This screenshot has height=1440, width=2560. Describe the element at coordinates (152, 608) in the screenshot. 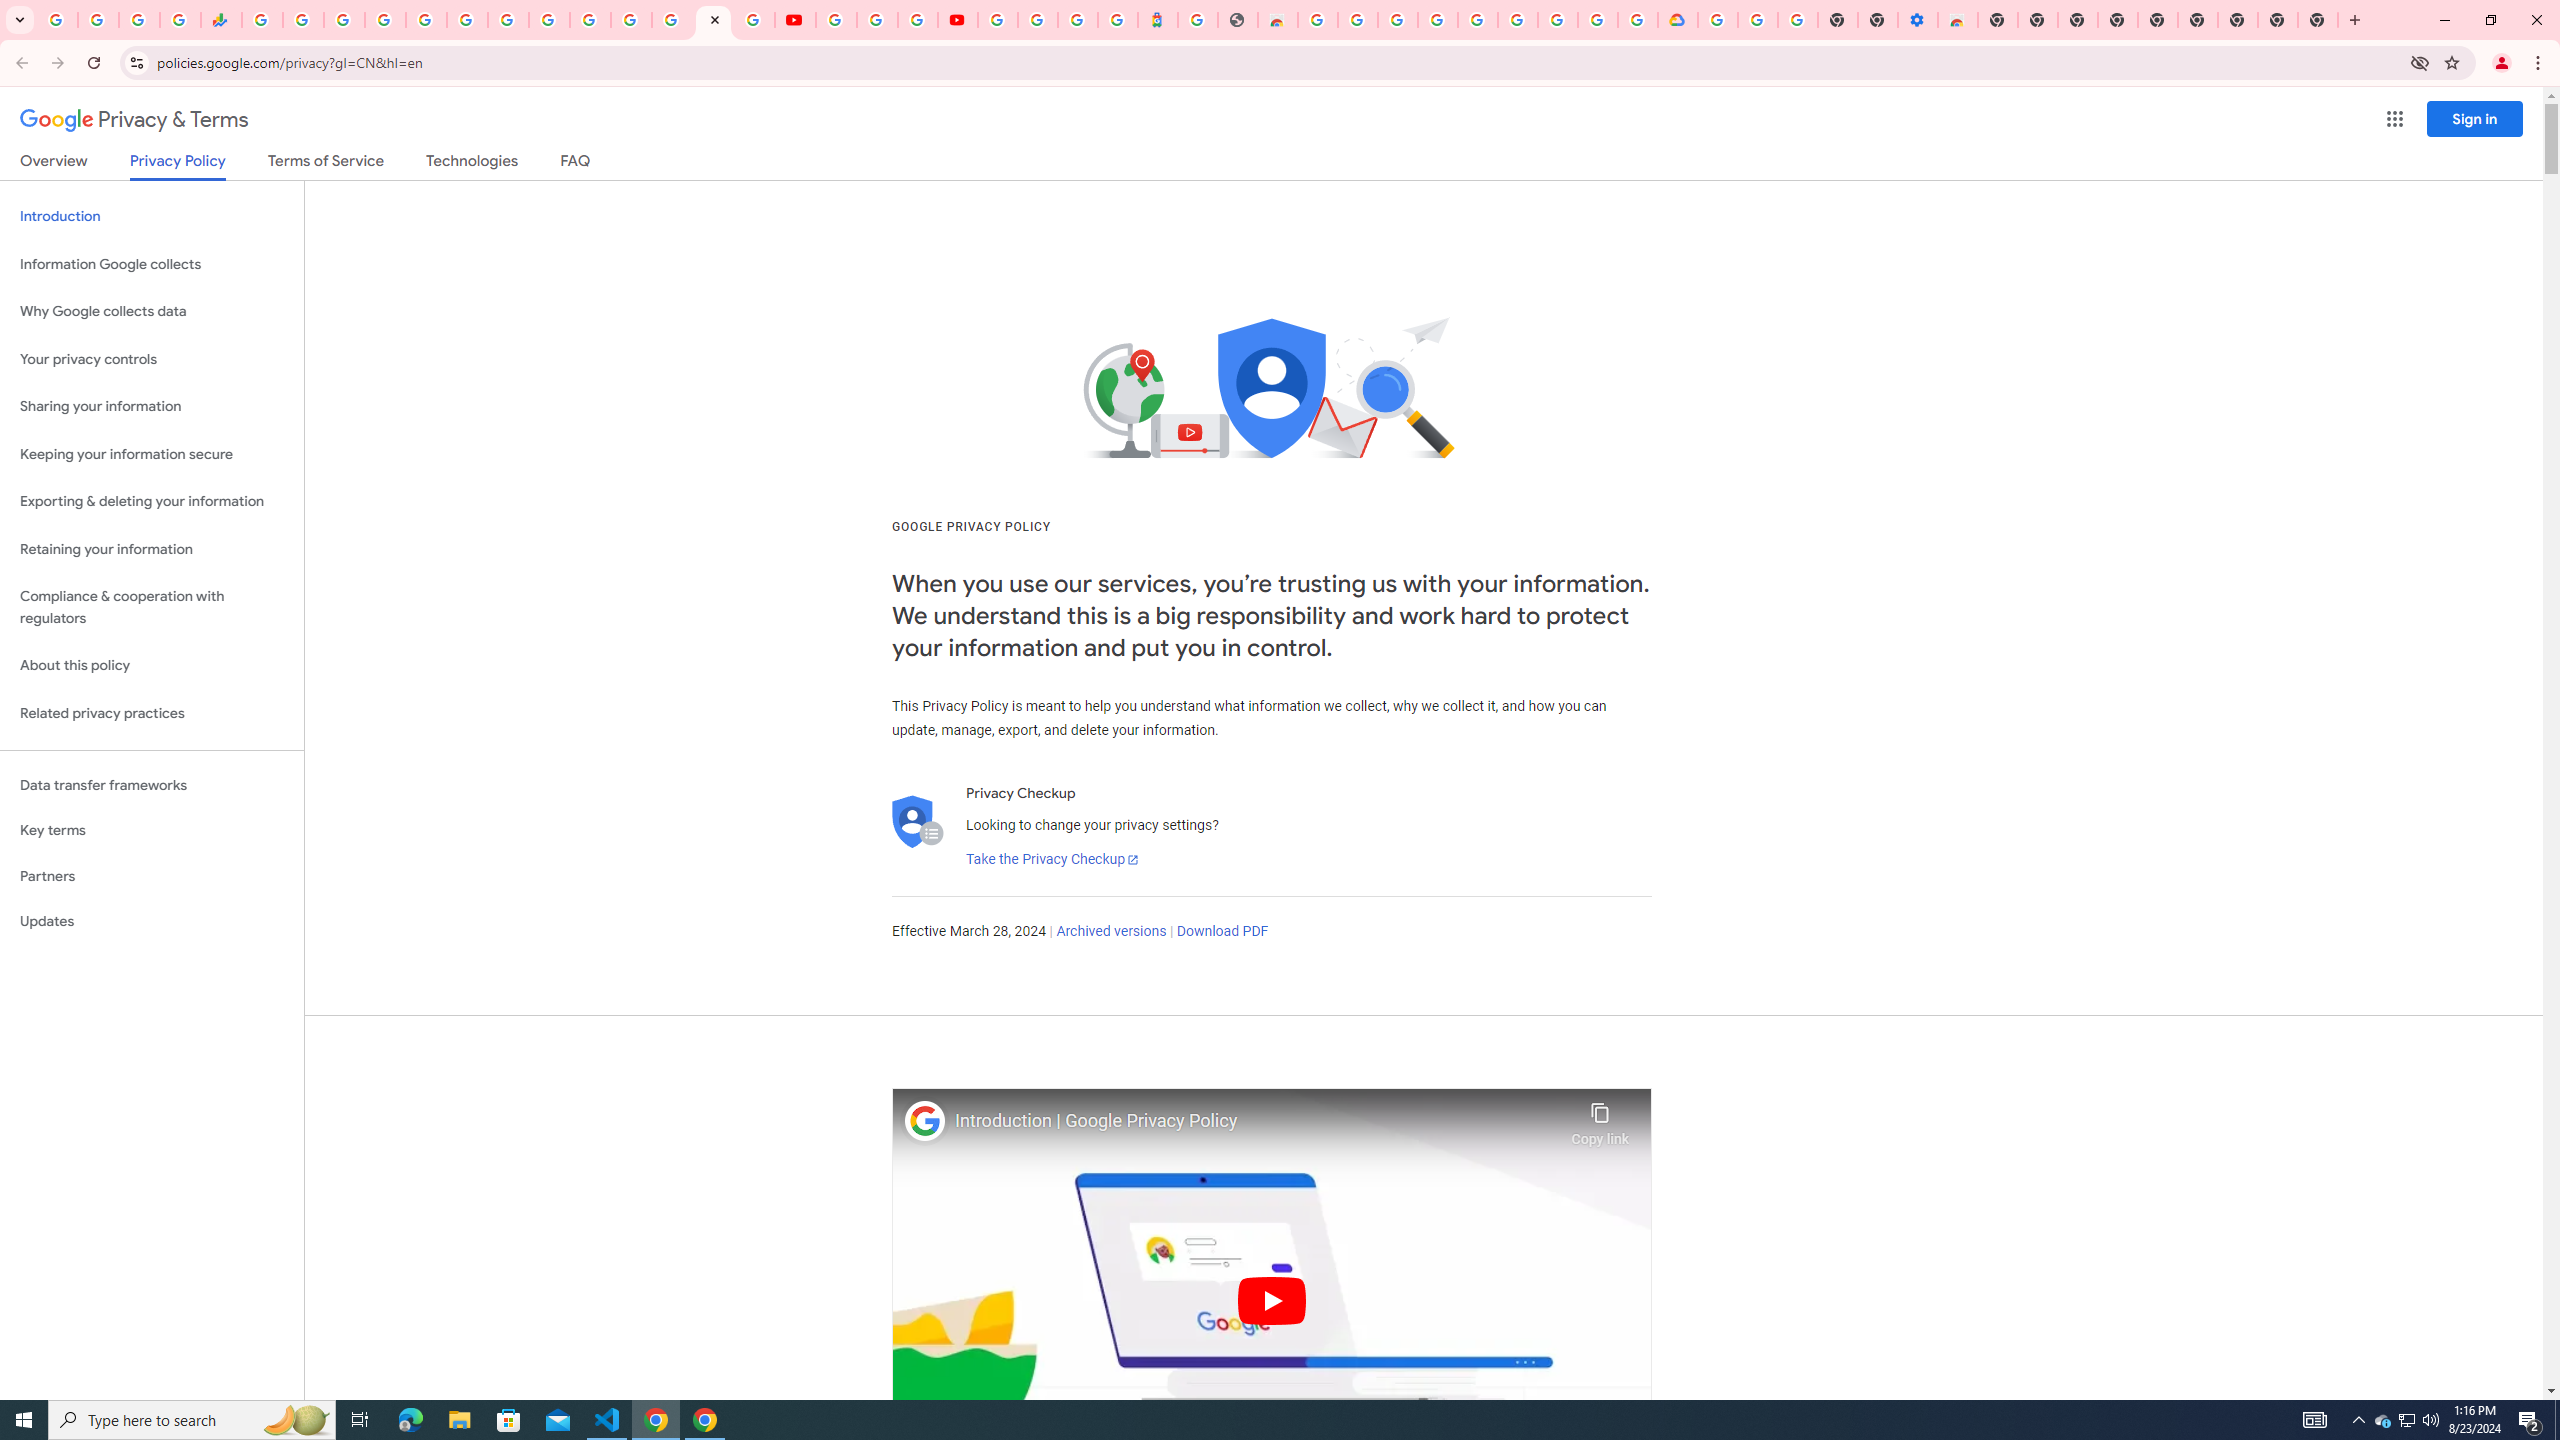

I see `Compliance & cooperation with regulators` at that location.